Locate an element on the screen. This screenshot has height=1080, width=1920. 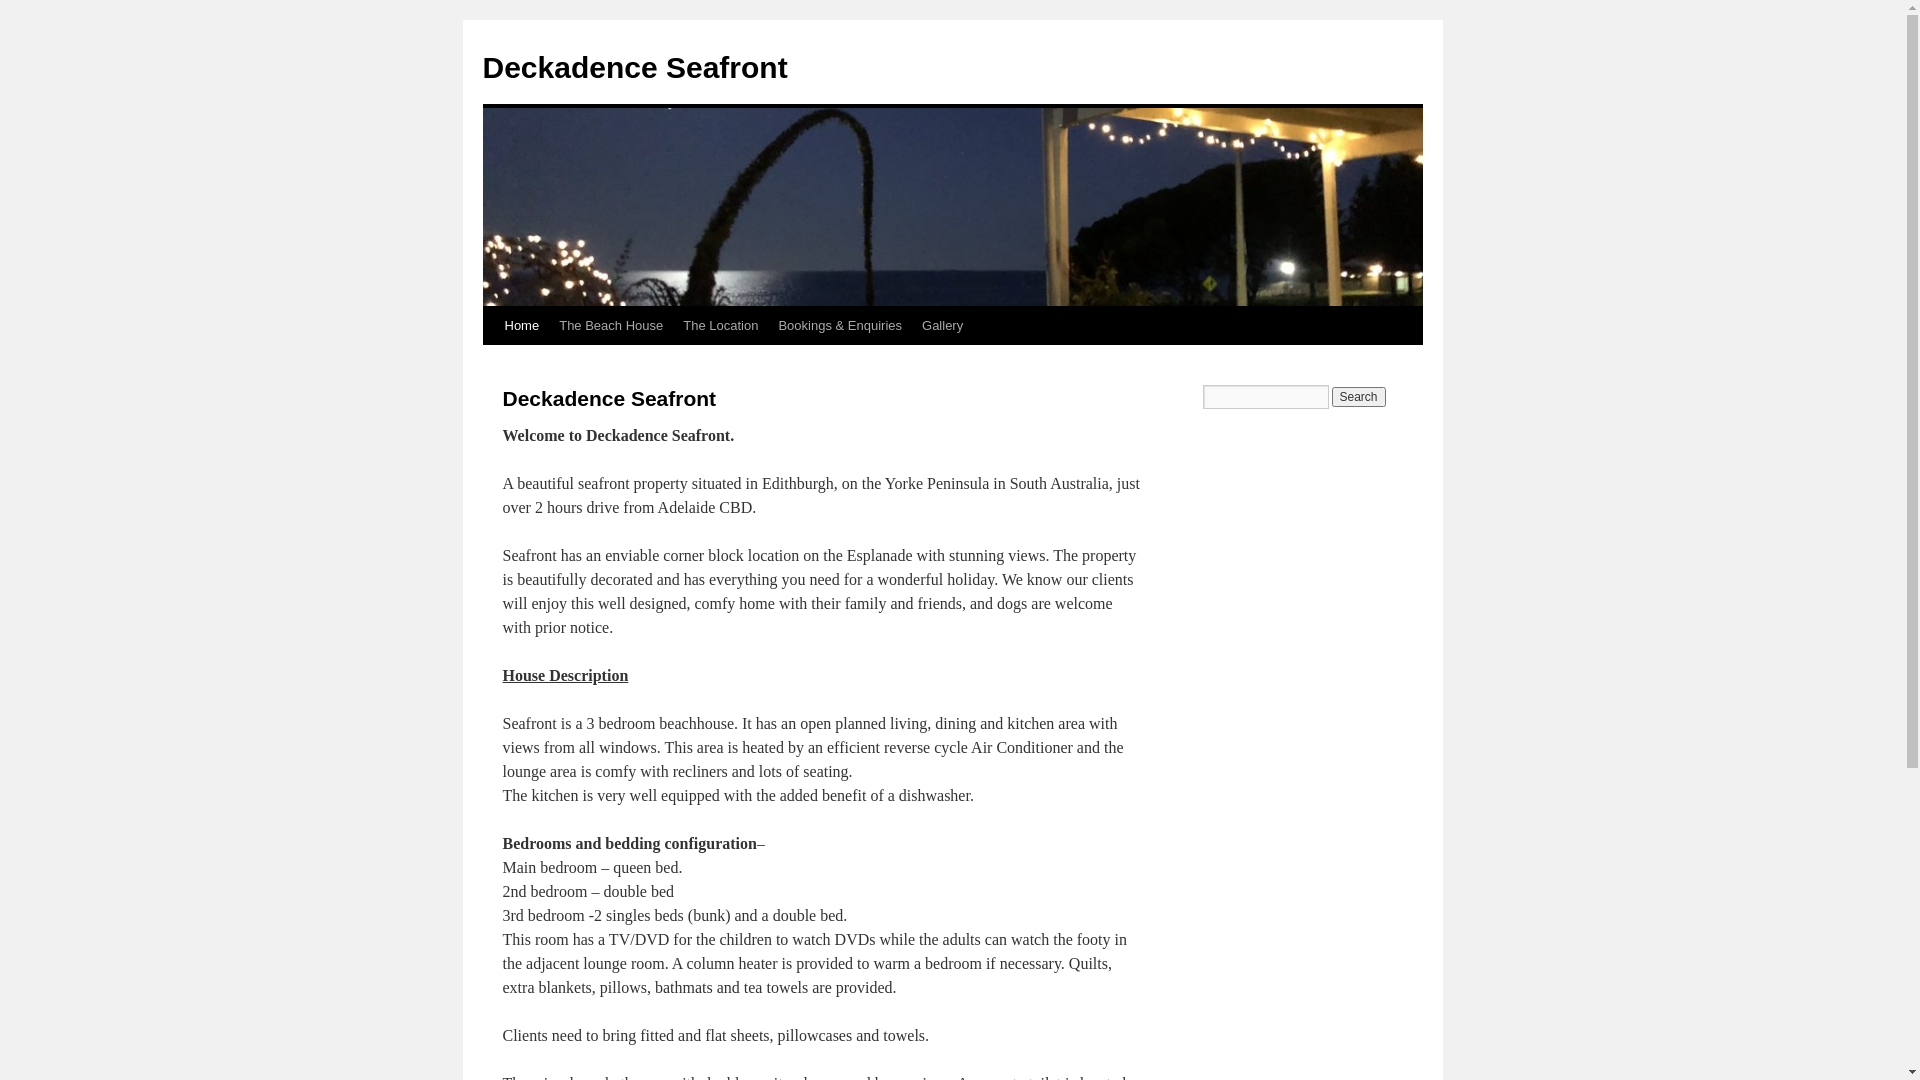
Gallery is located at coordinates (942, 326).